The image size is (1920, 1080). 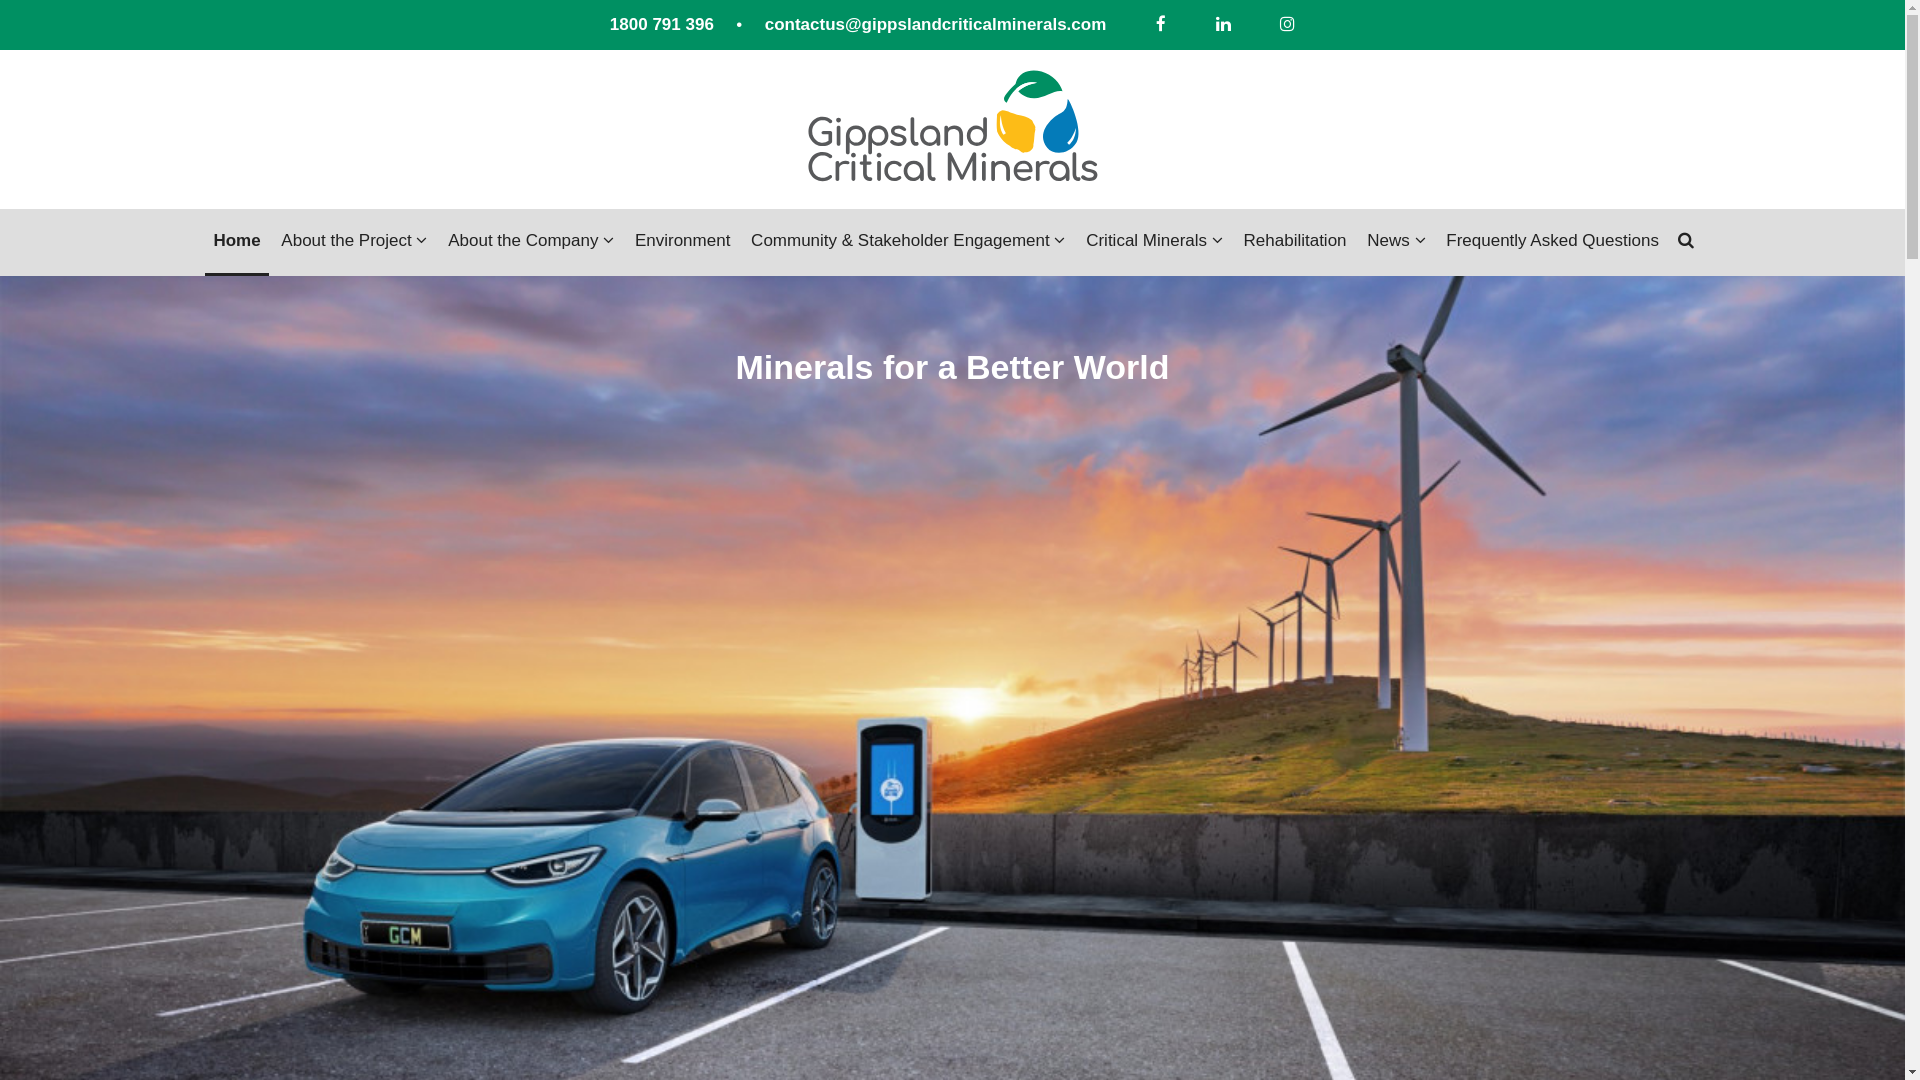 I want to click on Critical Minerals, so click(x=1154, y=242).